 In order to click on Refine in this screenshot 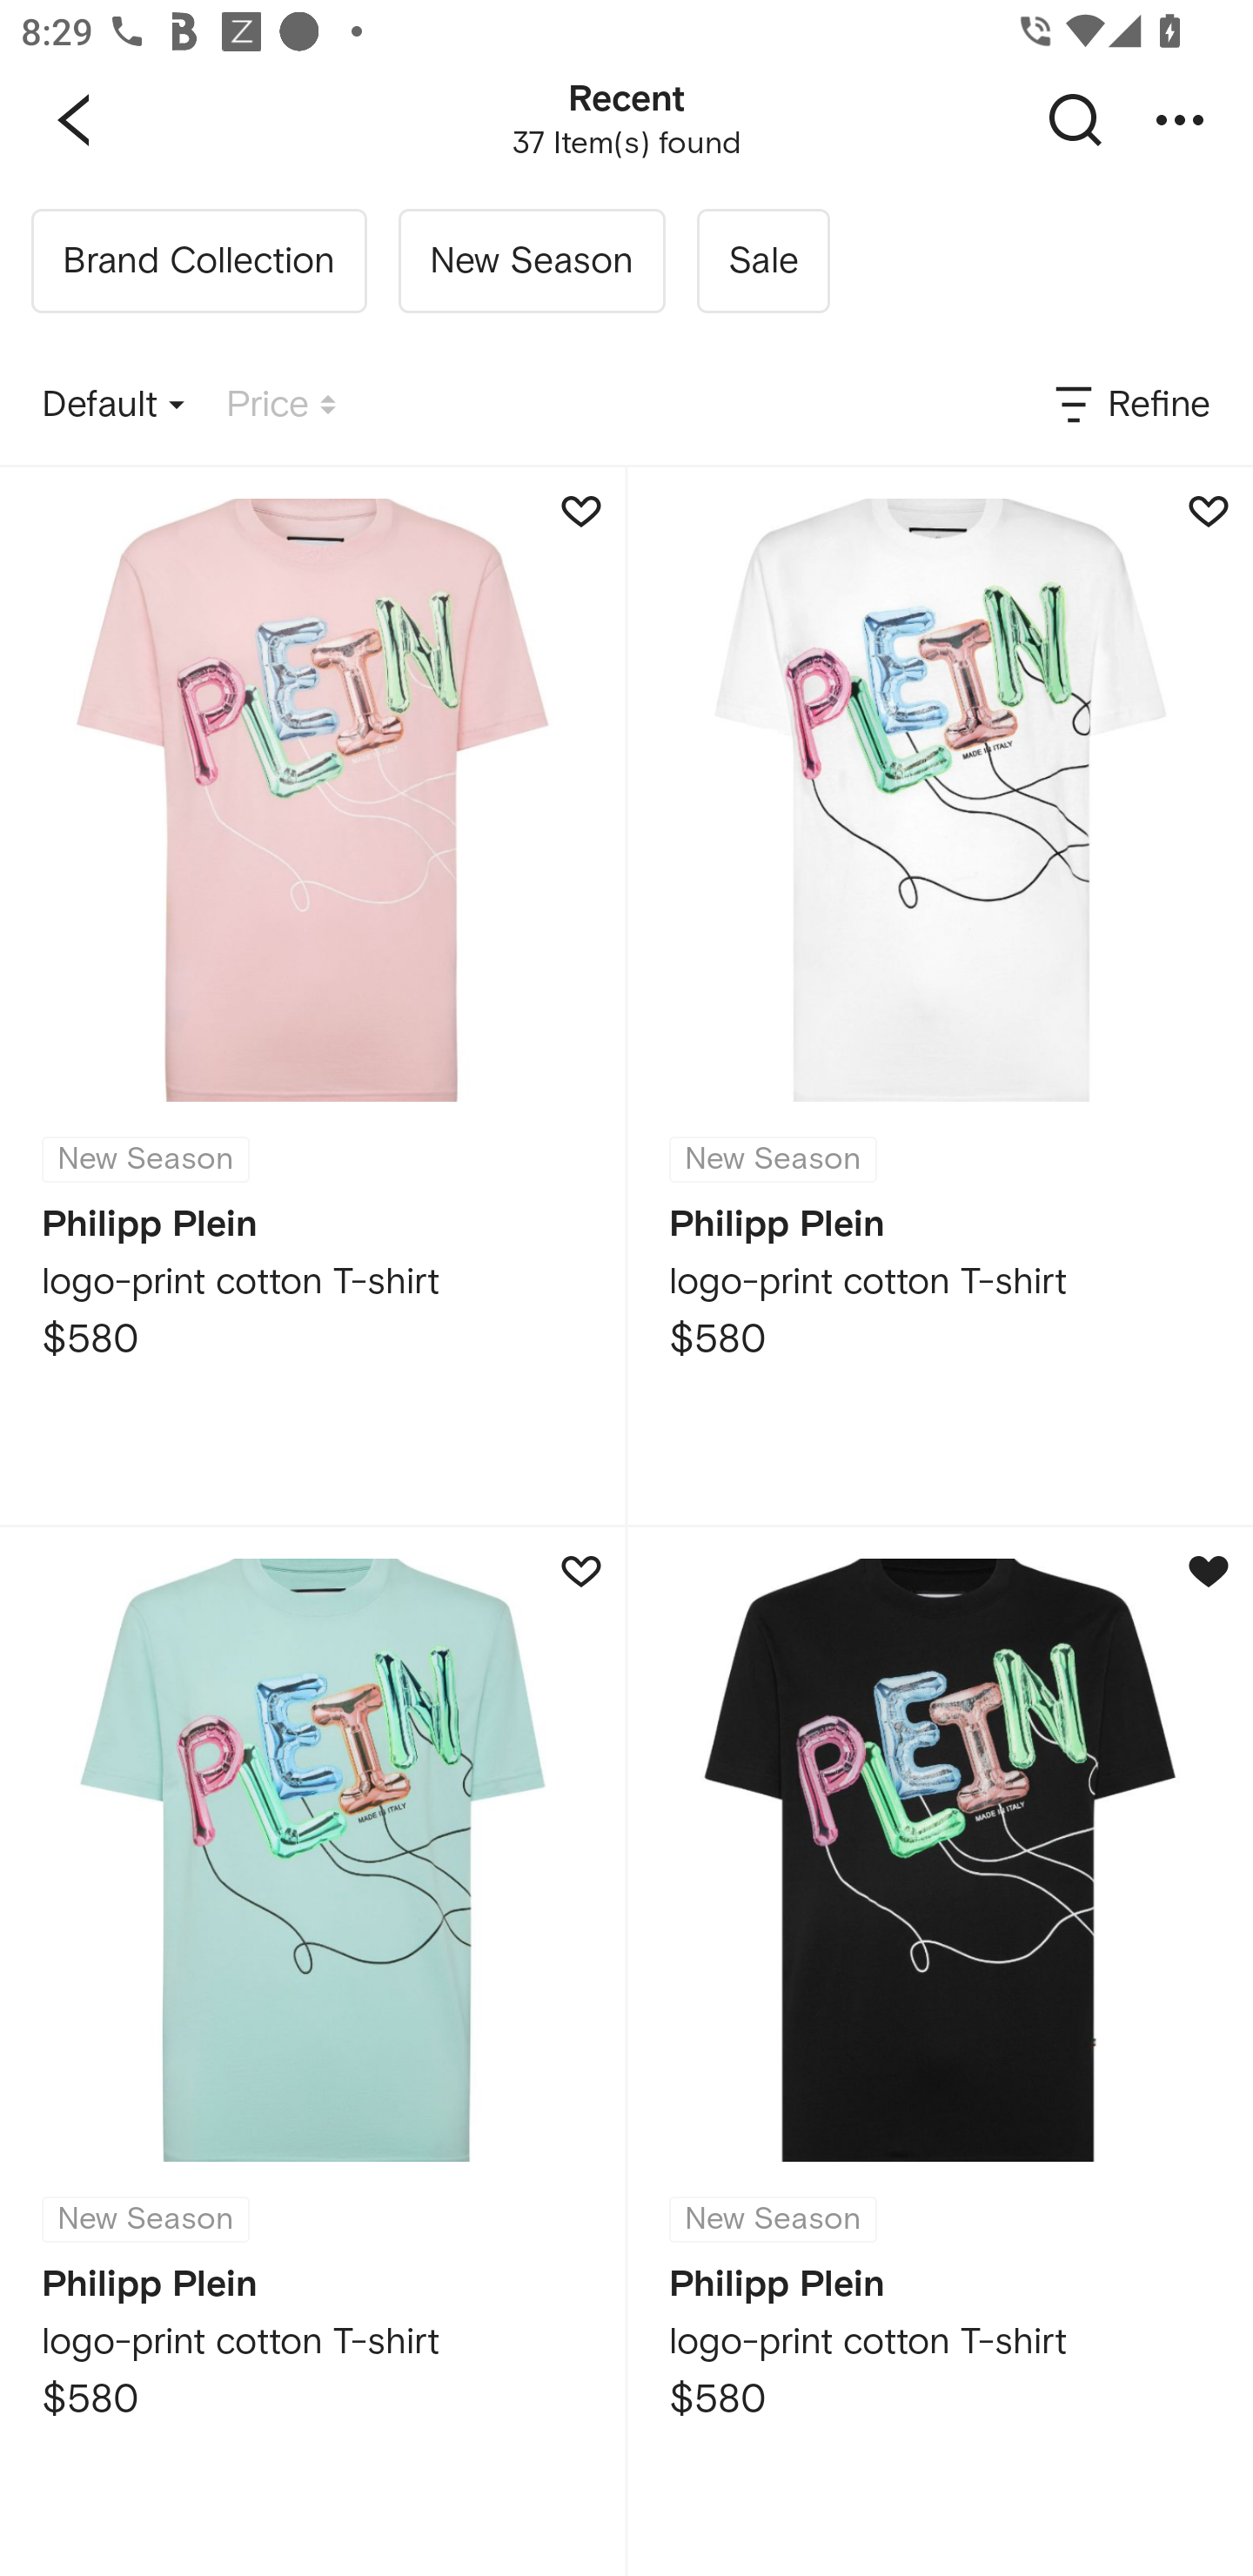, I will do `click(1130, 406)`.